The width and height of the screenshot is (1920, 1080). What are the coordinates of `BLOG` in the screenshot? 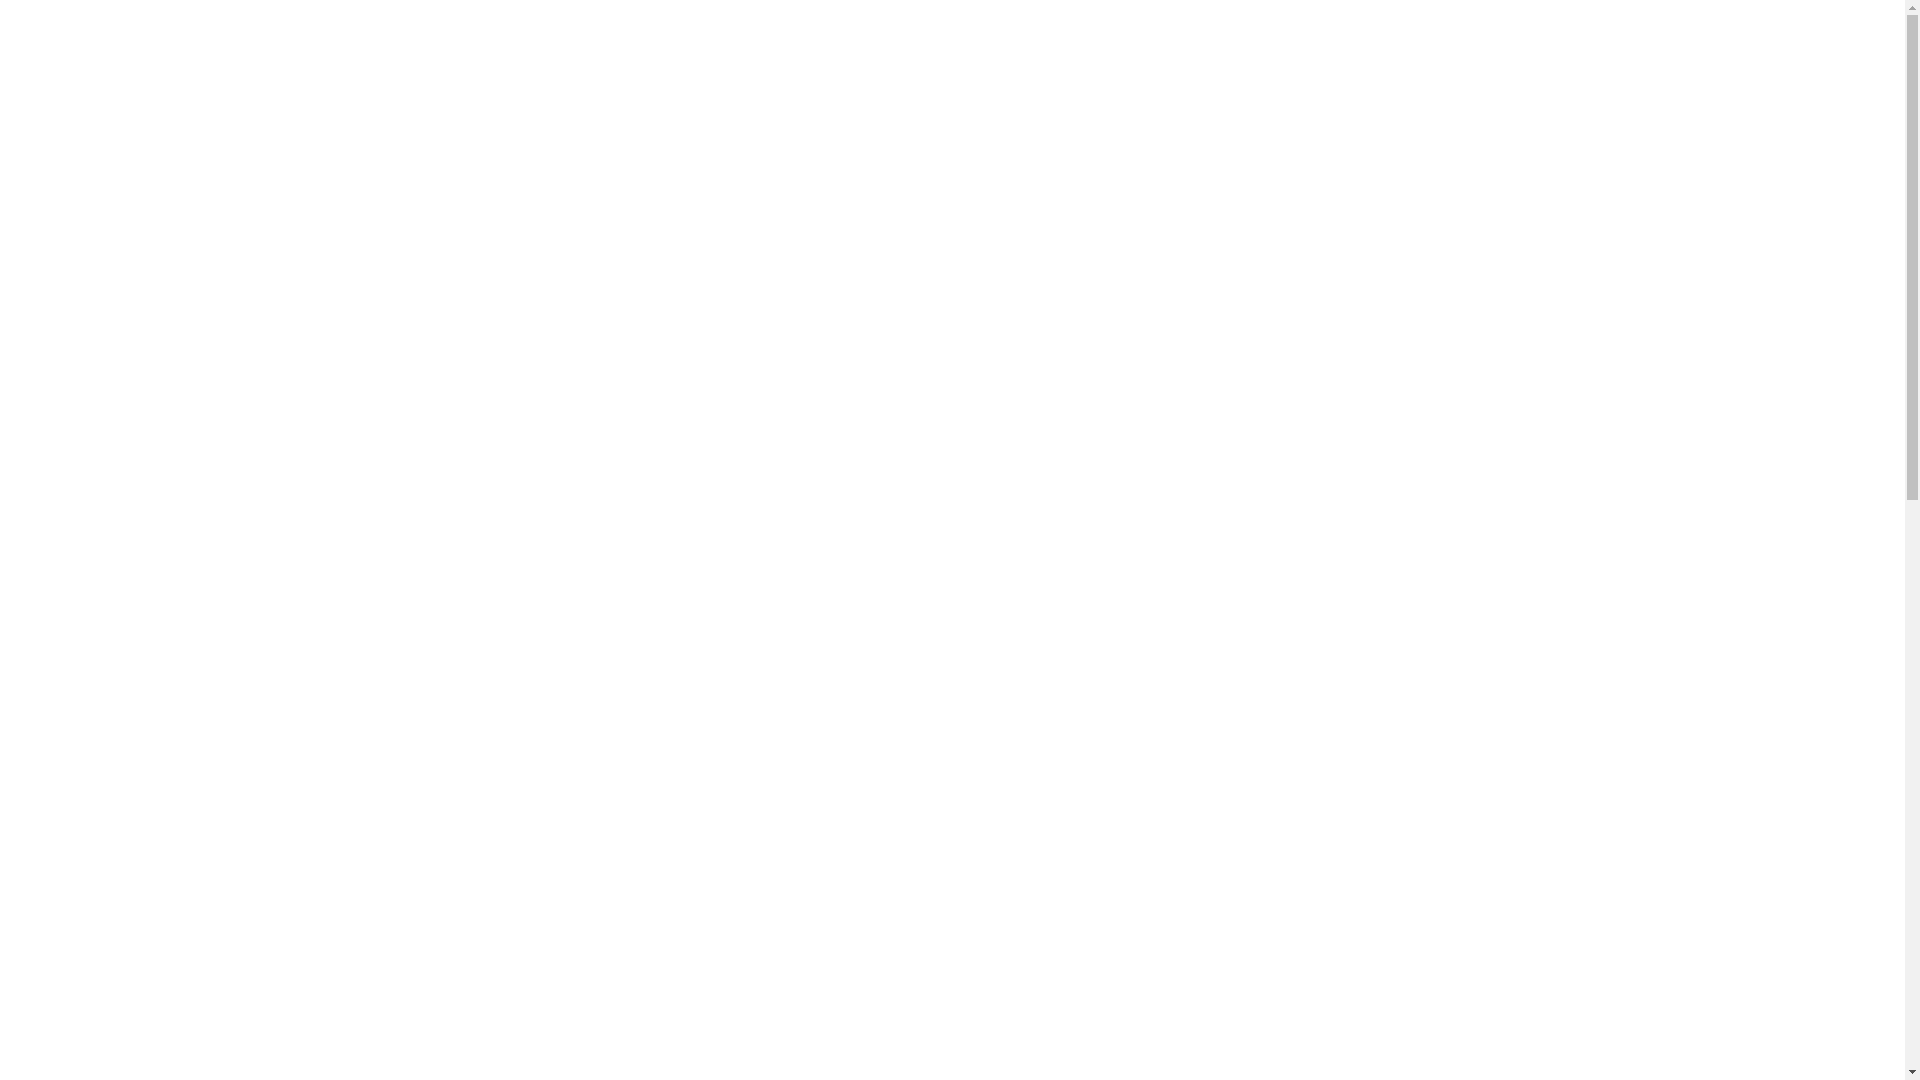 It's located at (1021, 96).